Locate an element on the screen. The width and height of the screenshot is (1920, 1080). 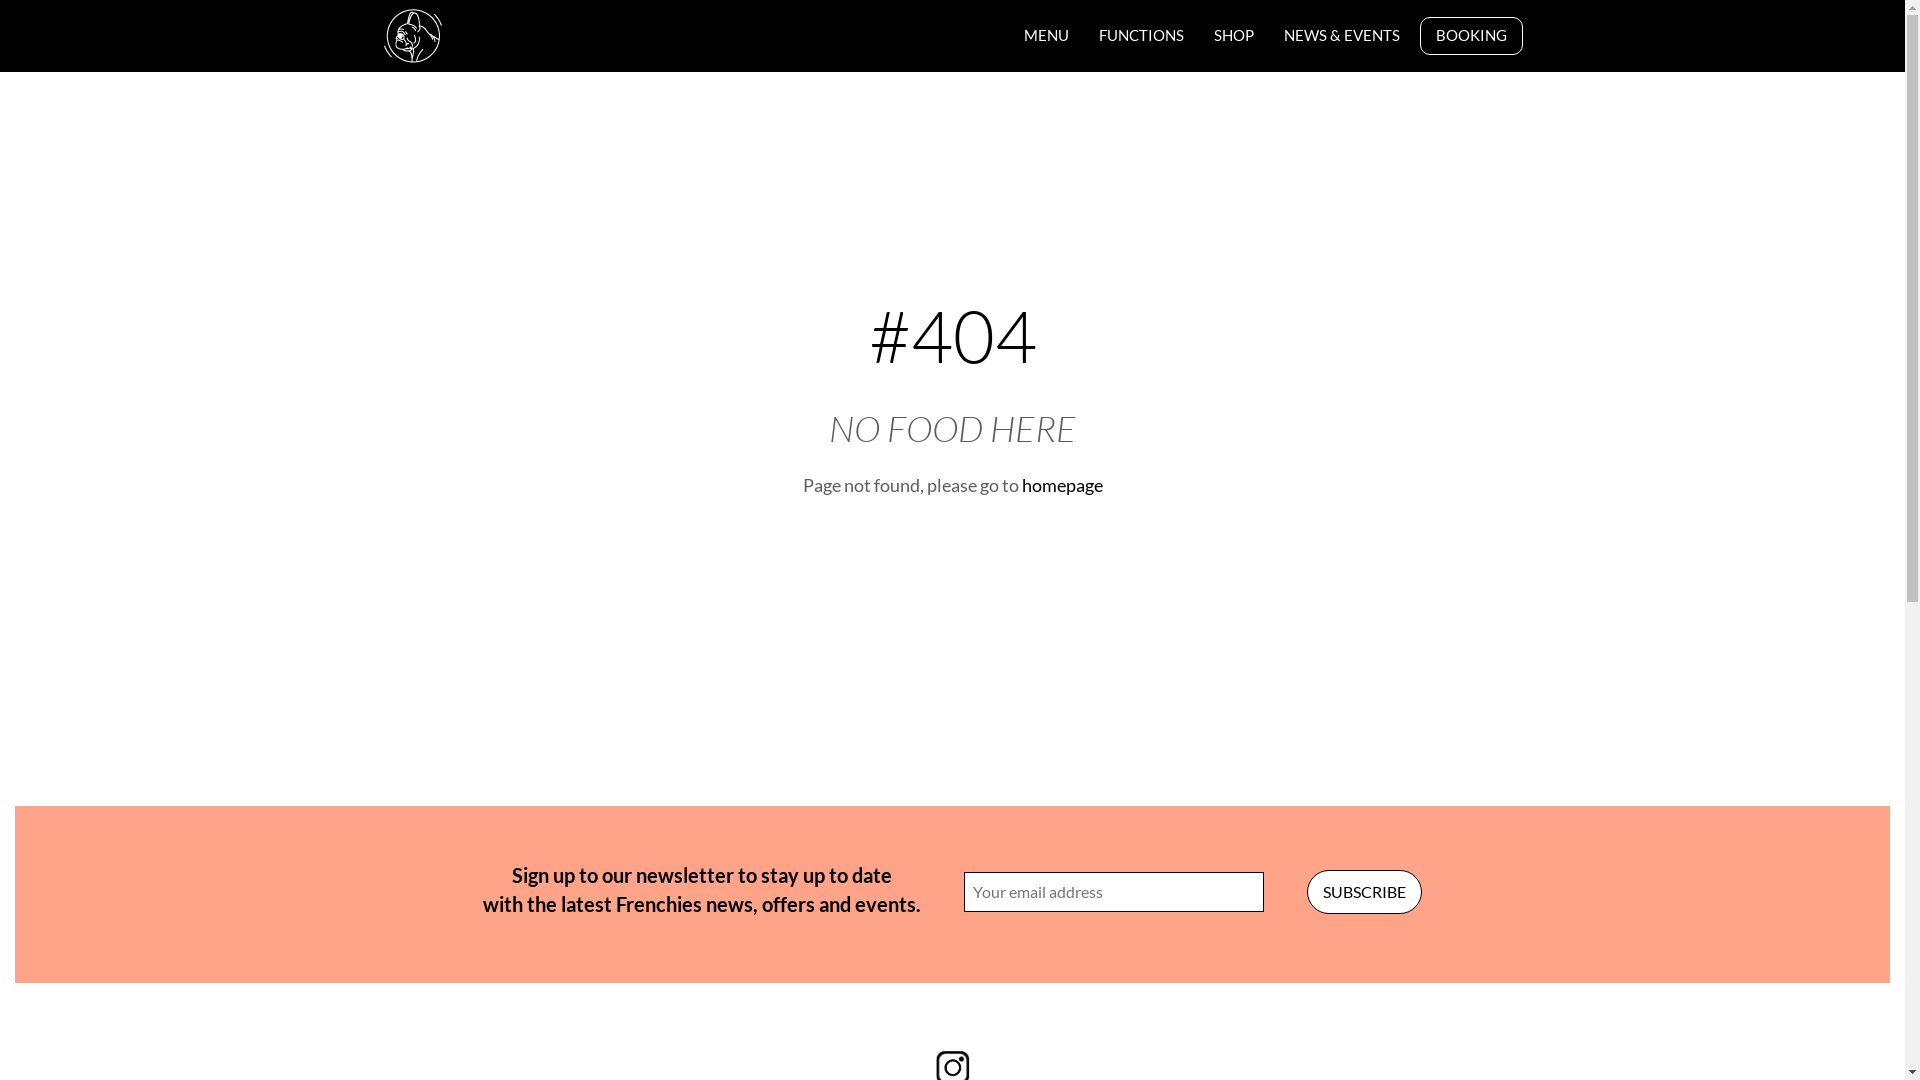
Subscribe is located at coordinates (1364, 892).